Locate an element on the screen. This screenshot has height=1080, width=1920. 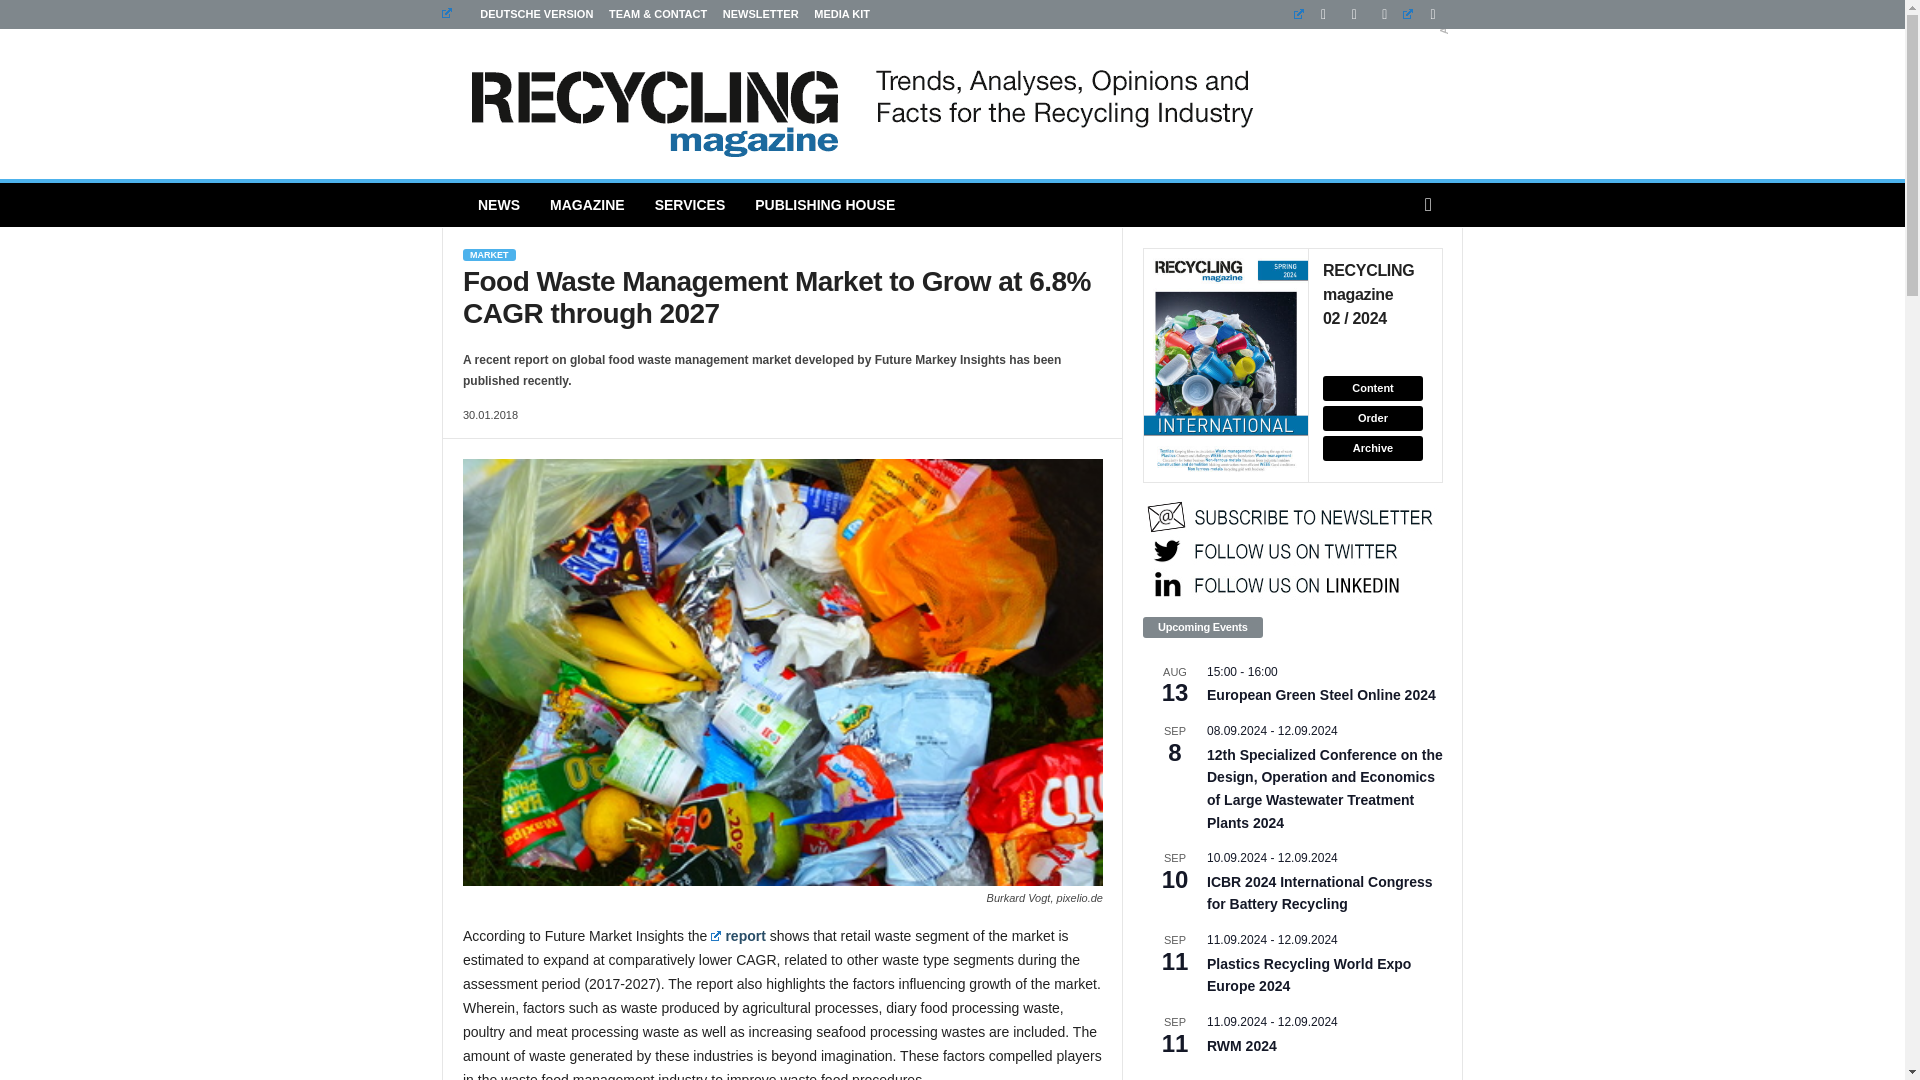
DEUTSCHE VERSION is located at coordinates (517, 14).